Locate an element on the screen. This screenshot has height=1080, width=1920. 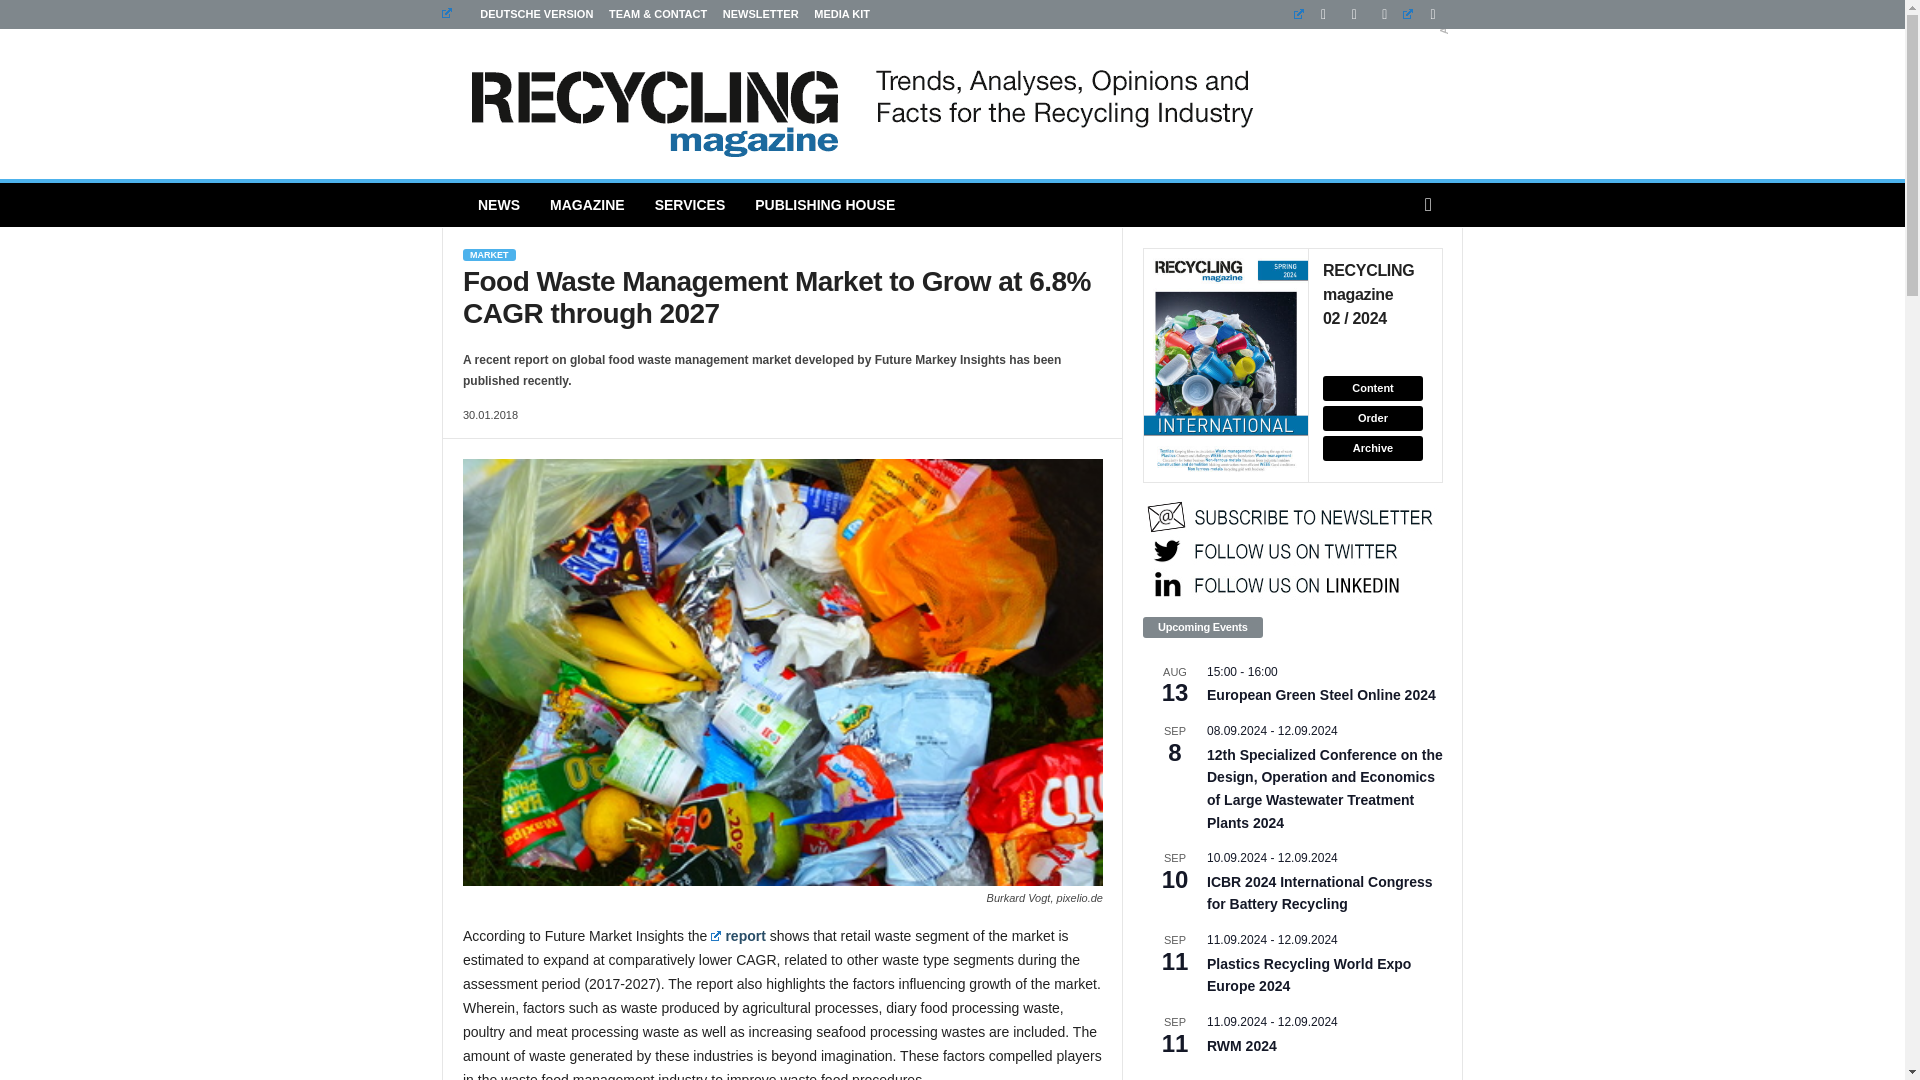
DEUTSCHE VERSION is located at coordinates (517, 14).